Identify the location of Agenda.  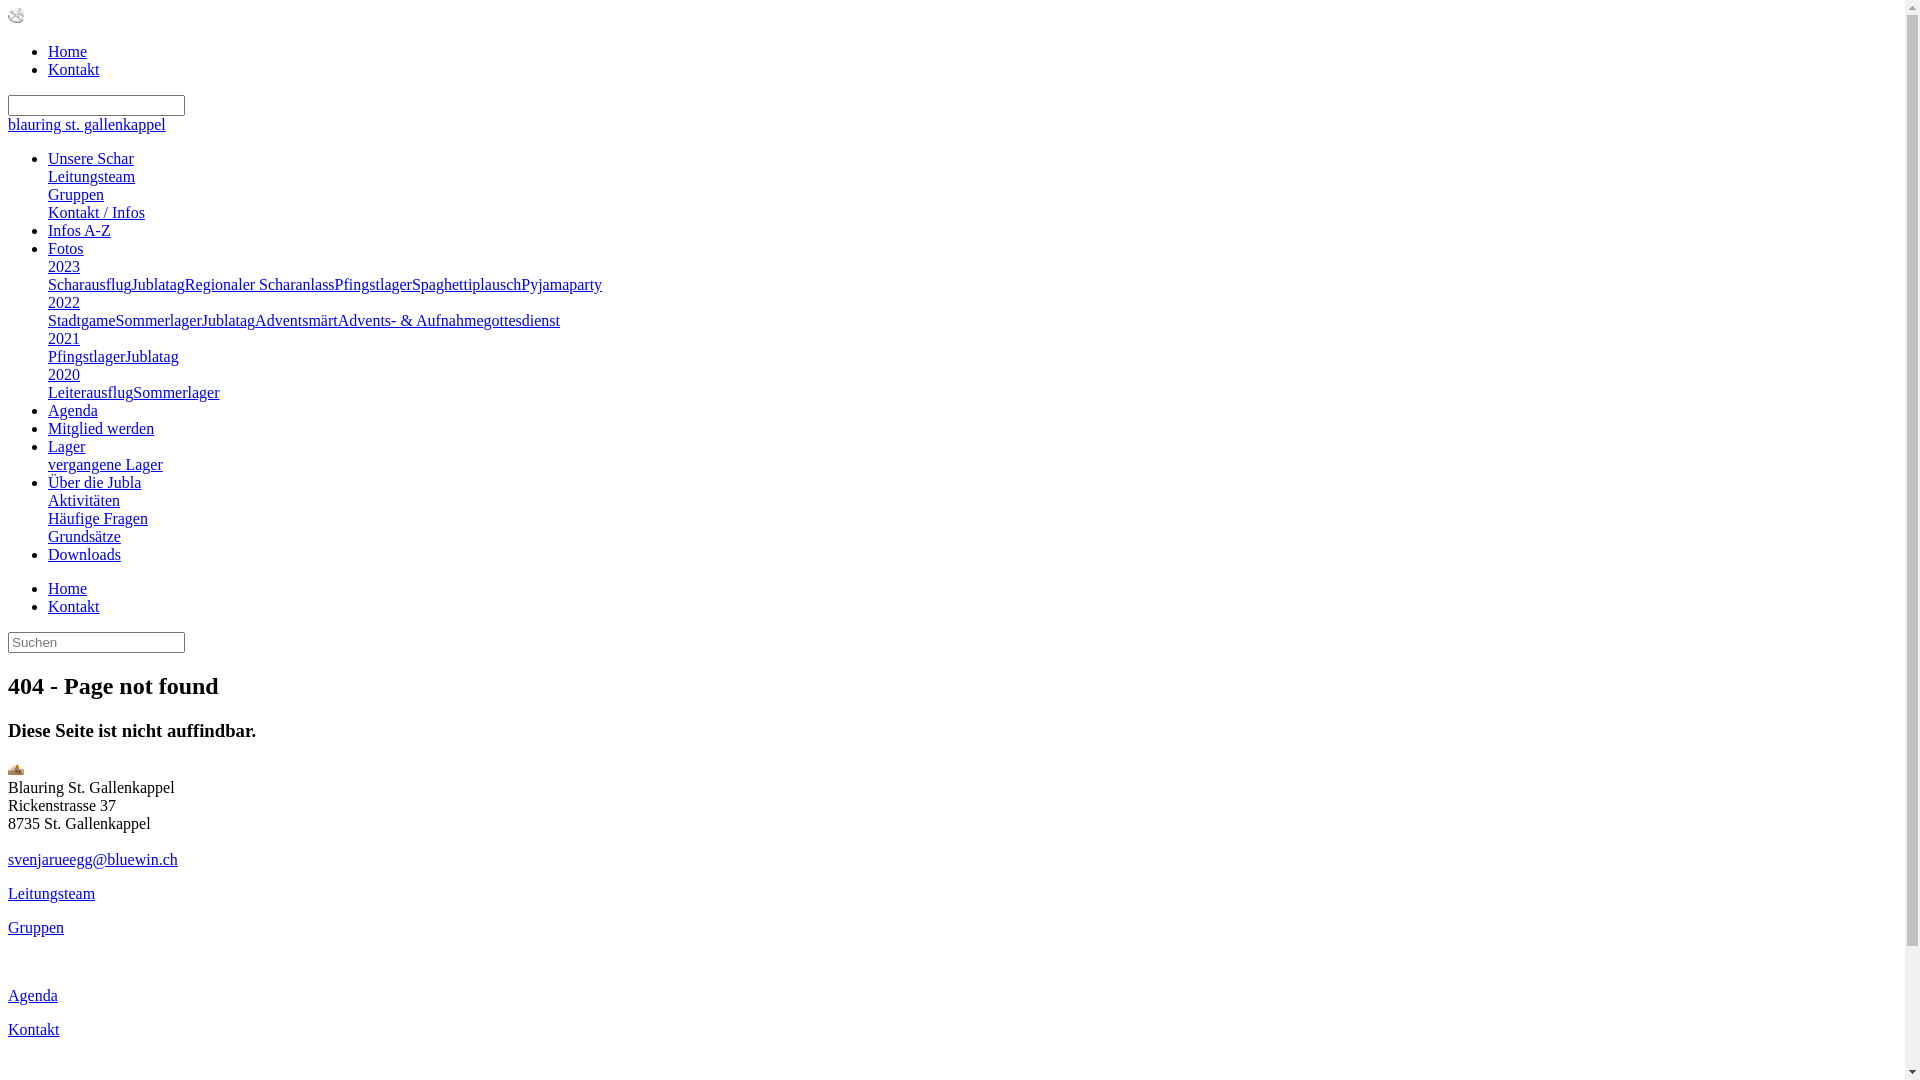
(33, 996).